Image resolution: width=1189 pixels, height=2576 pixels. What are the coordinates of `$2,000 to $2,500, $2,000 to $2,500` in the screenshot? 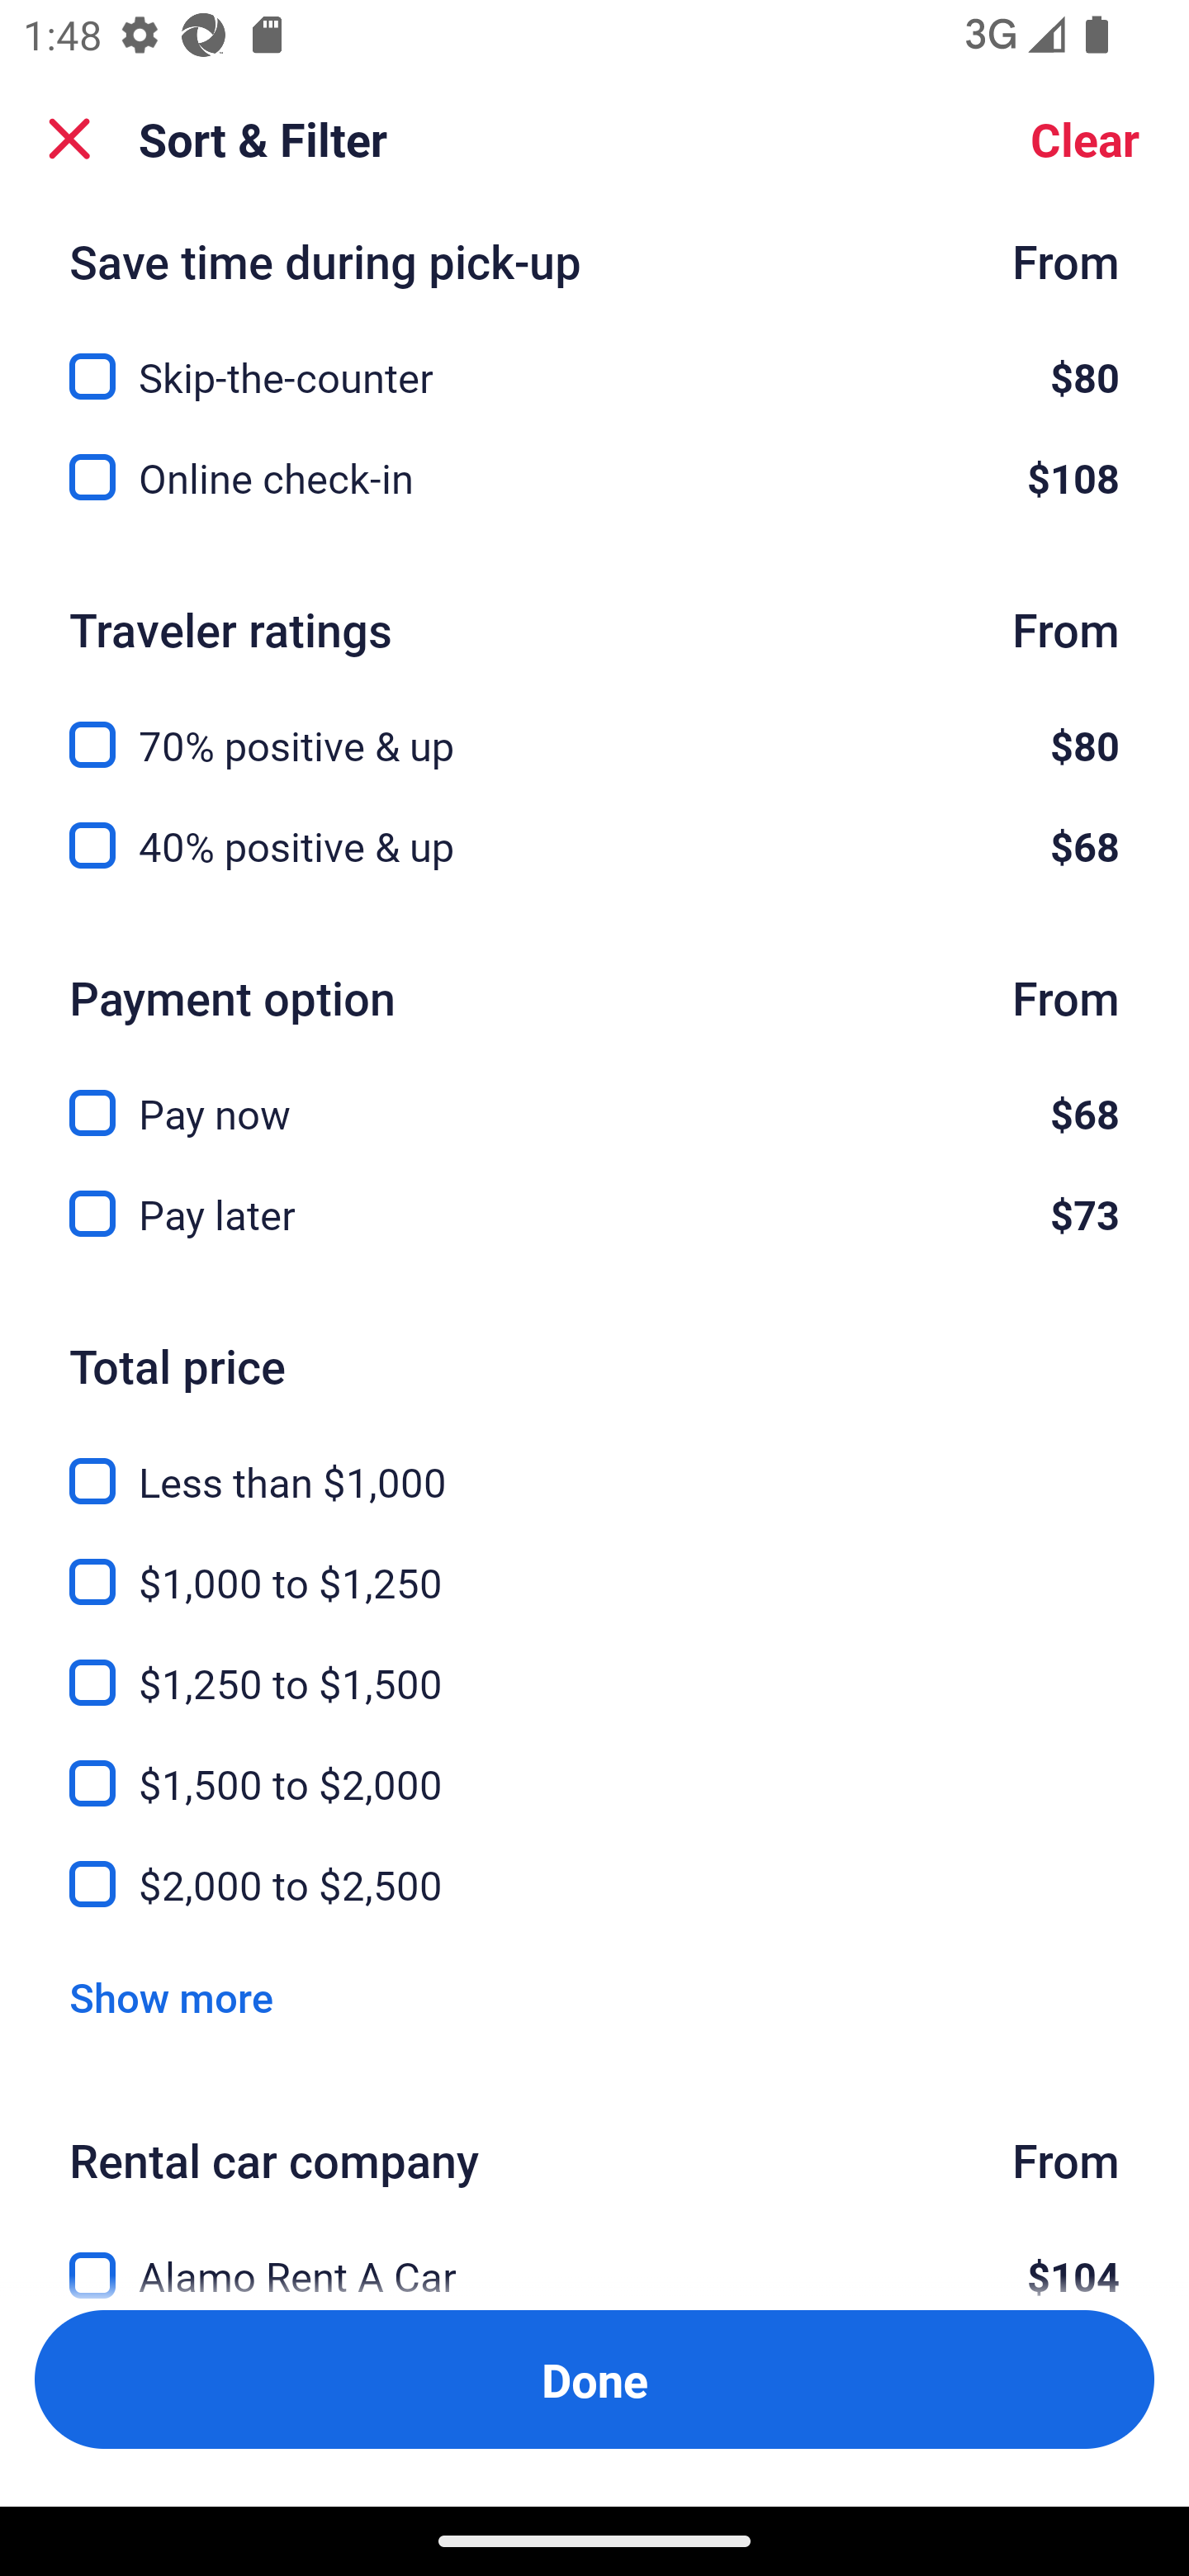 It's located at (594, 1886).